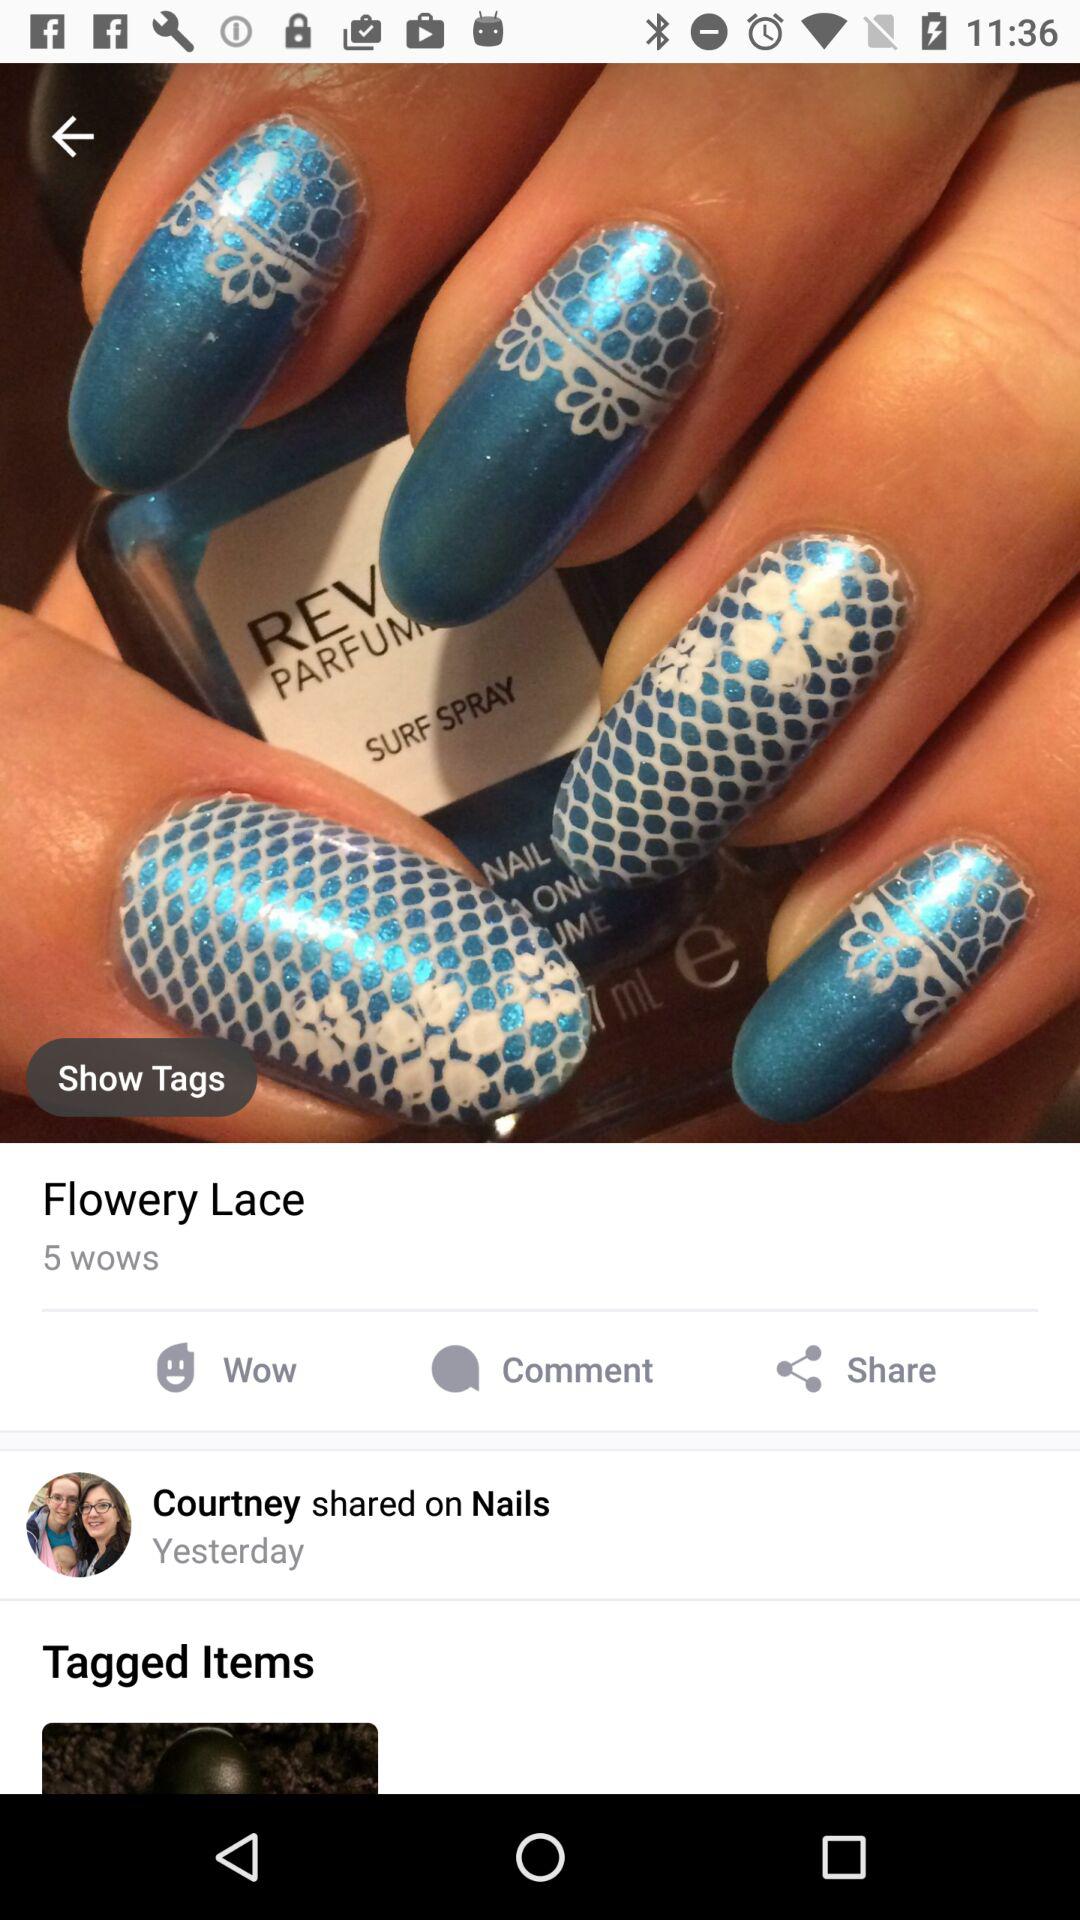 Image resolution: width=1080 pixels, height=1920 pixels. I want to click on choose comment item, so click(538, 1368).